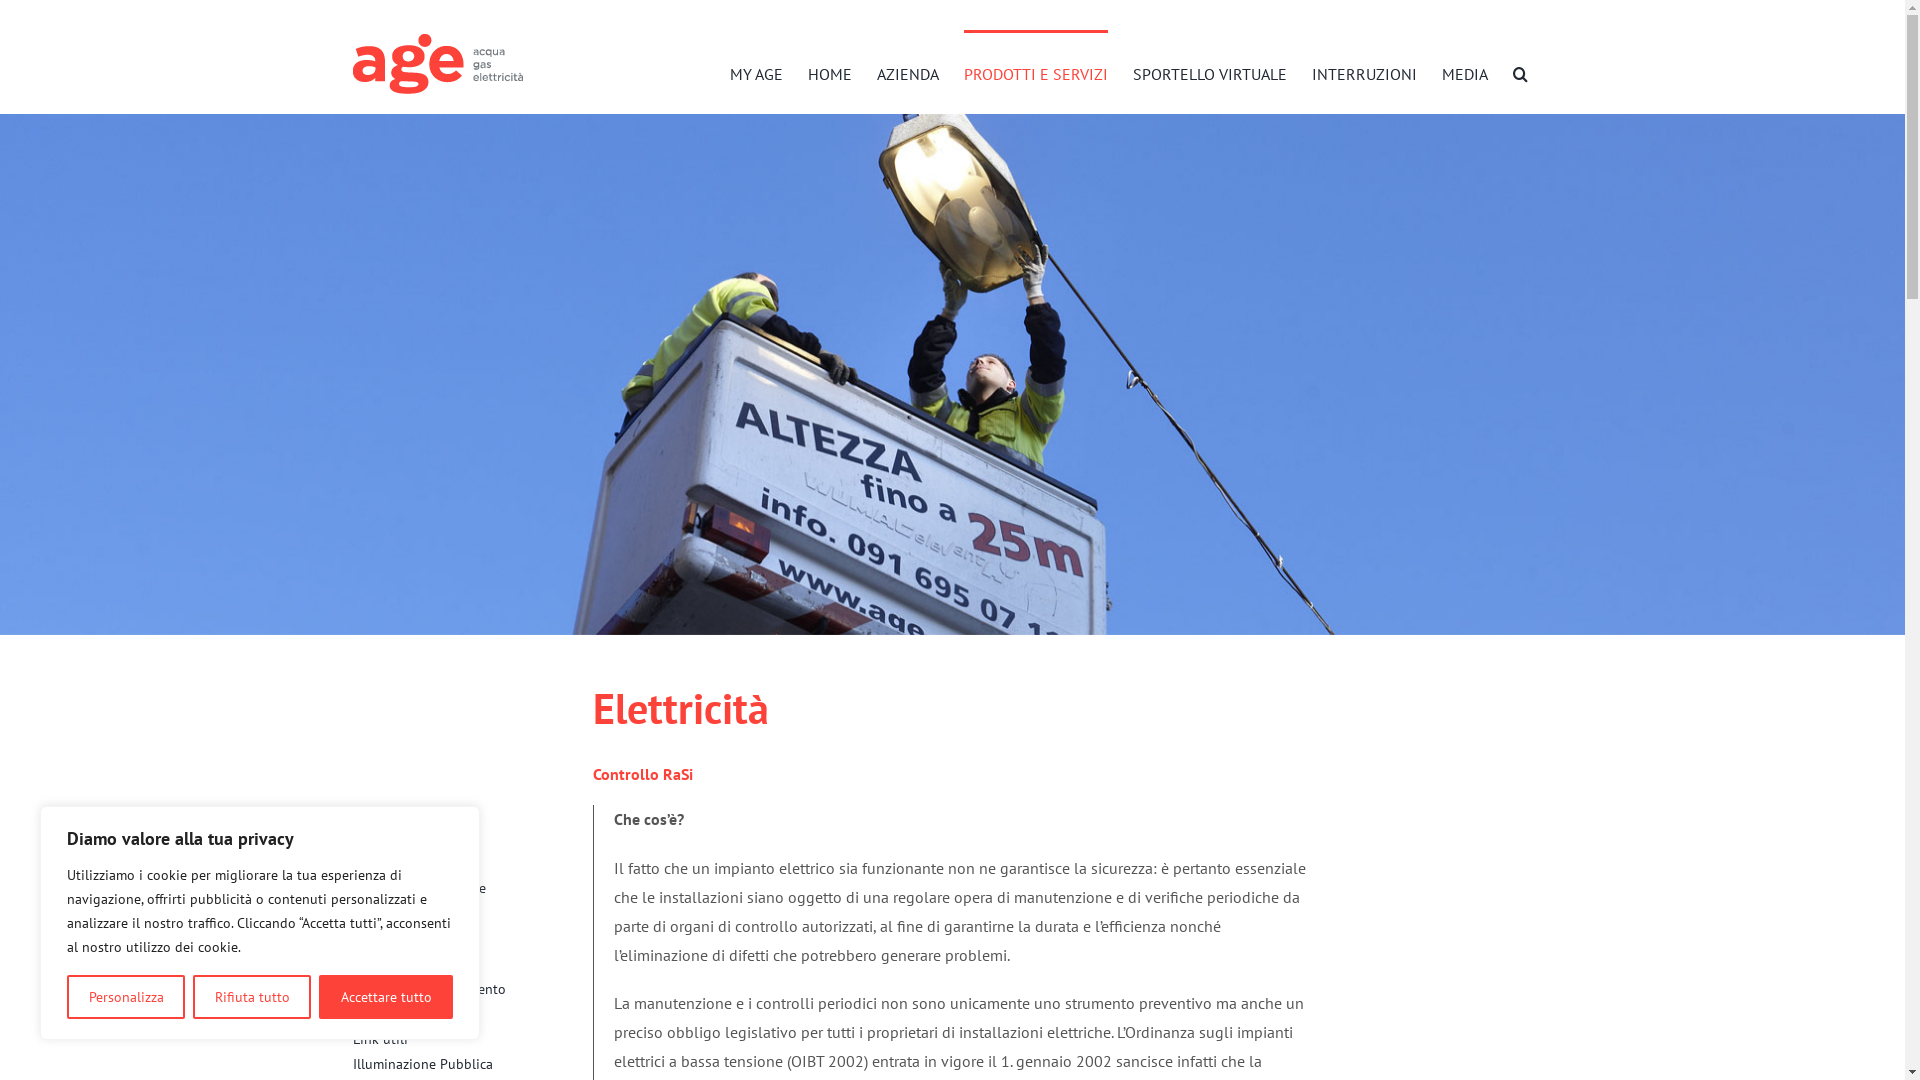  I want to click on MY AGE, so click(756, 72).